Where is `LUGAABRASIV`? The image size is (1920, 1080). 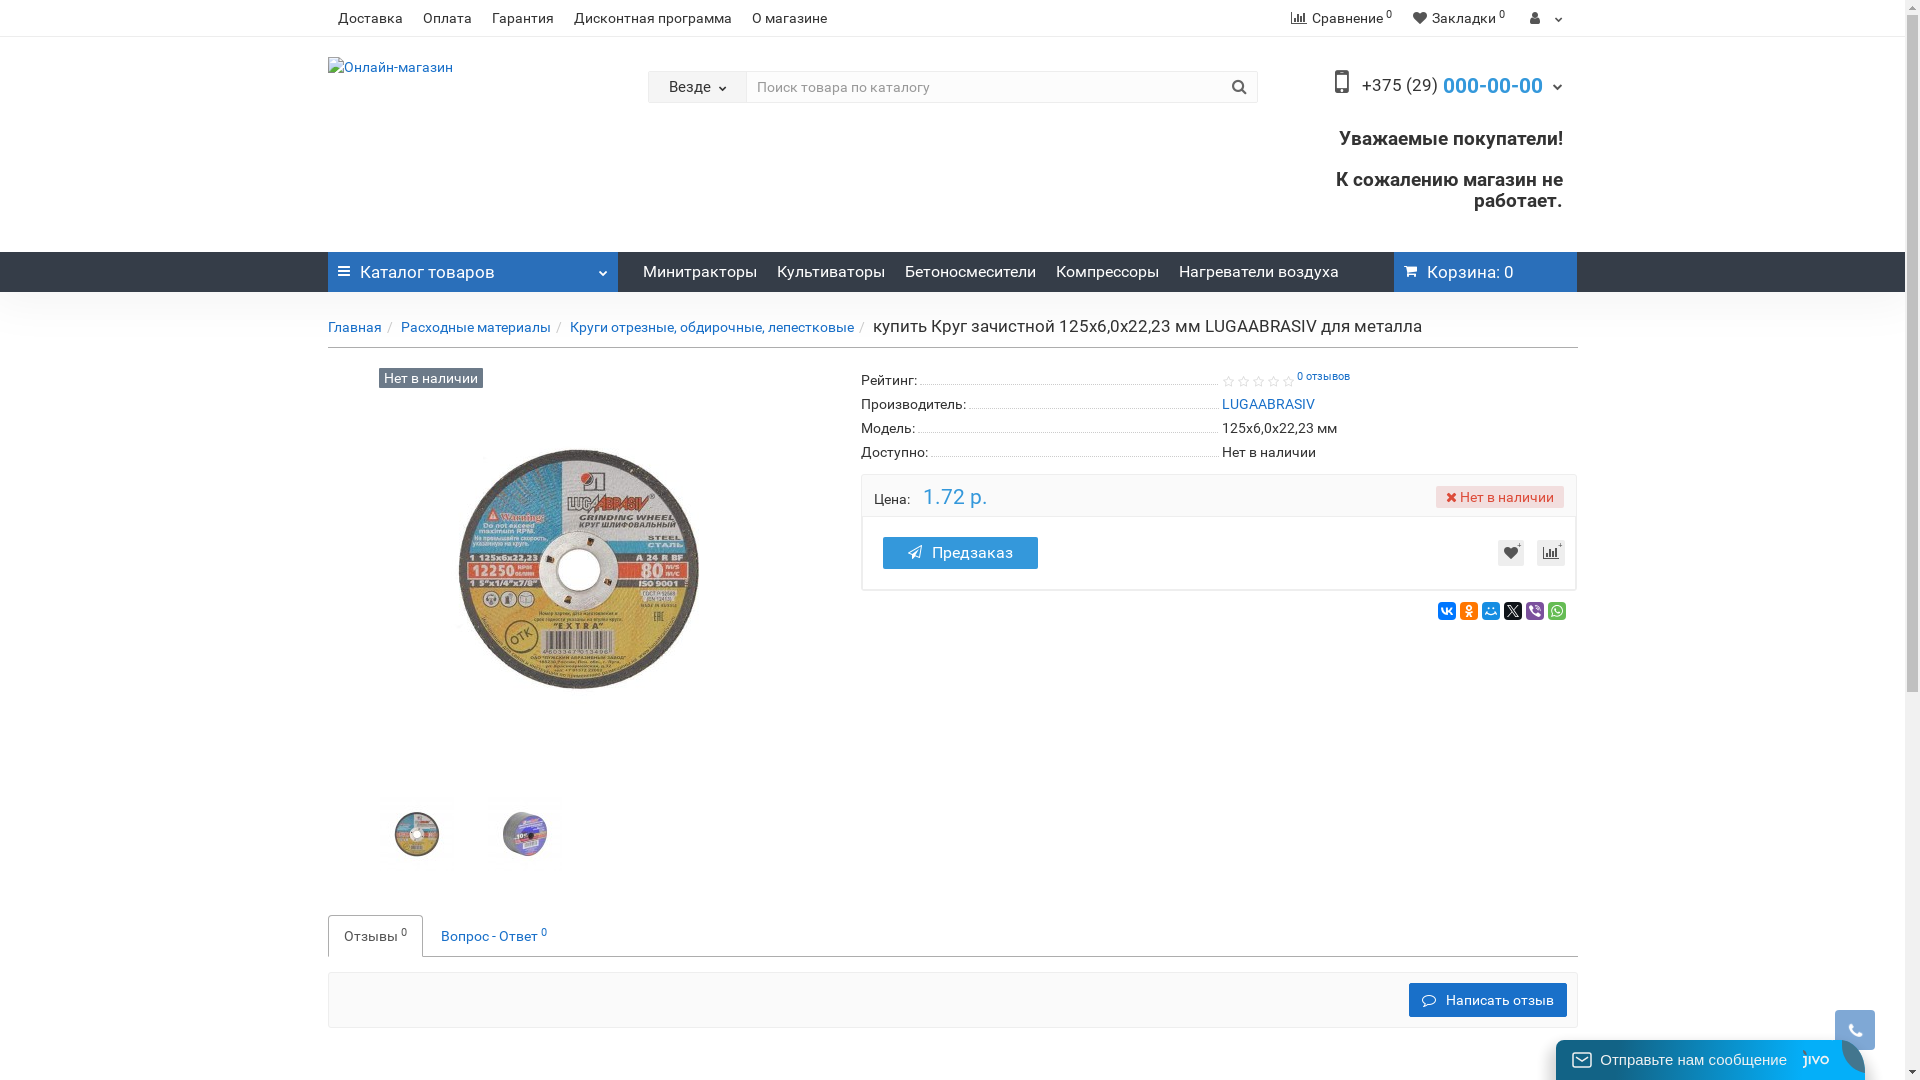 LUGAABRASIV is located at coordinates (1268, 404).